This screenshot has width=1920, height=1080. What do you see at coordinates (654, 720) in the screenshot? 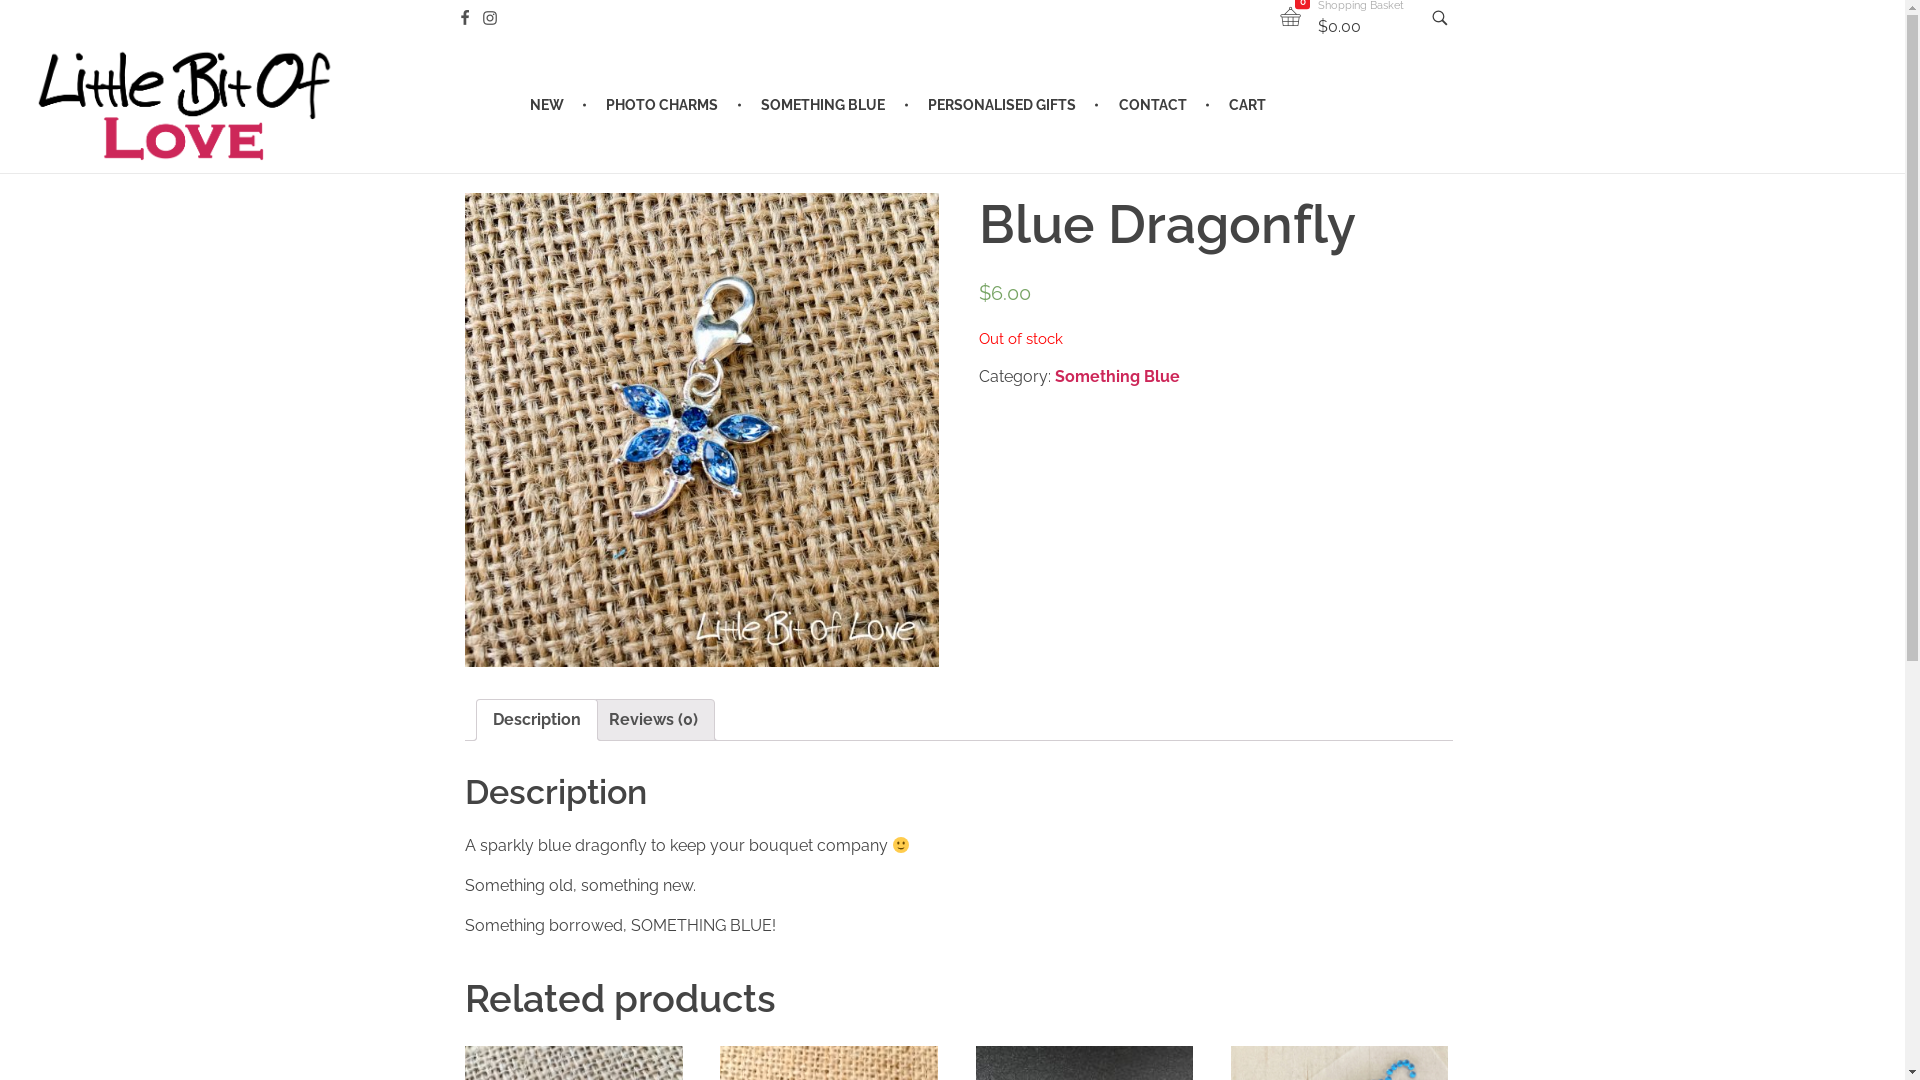
I see `Reviews (0)` at bounding box center [654, 720].